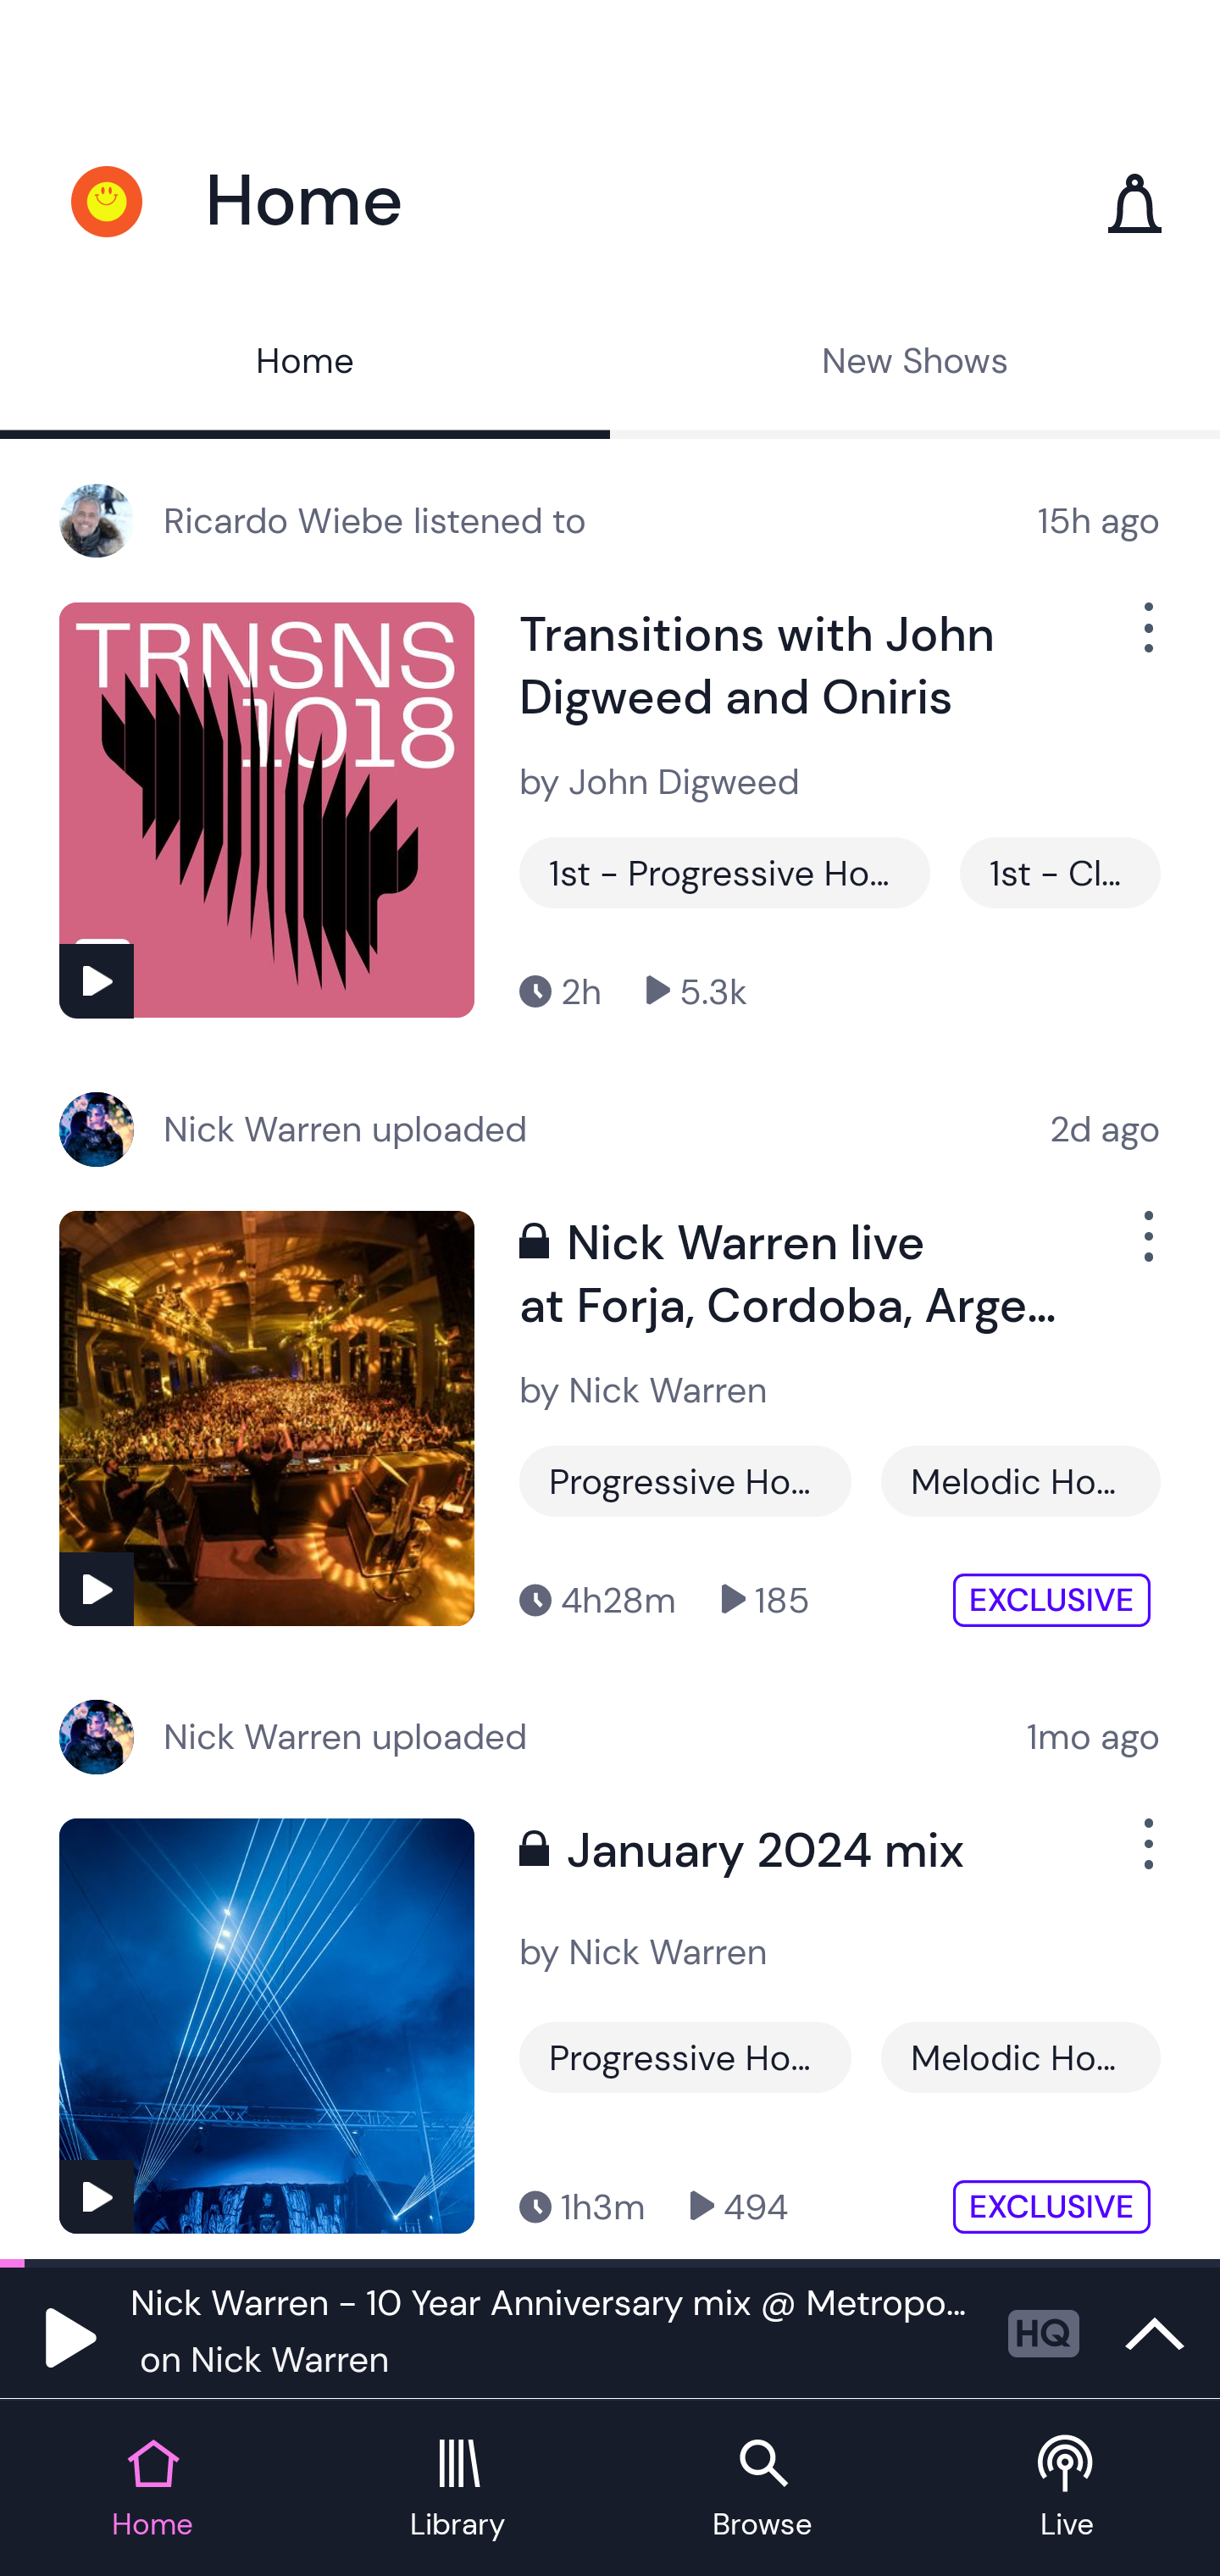 This screenshot has height=2576, width=1220. Describe the element at coordinates (915, 364) in the screenshot. I see `New Shows` at that location.